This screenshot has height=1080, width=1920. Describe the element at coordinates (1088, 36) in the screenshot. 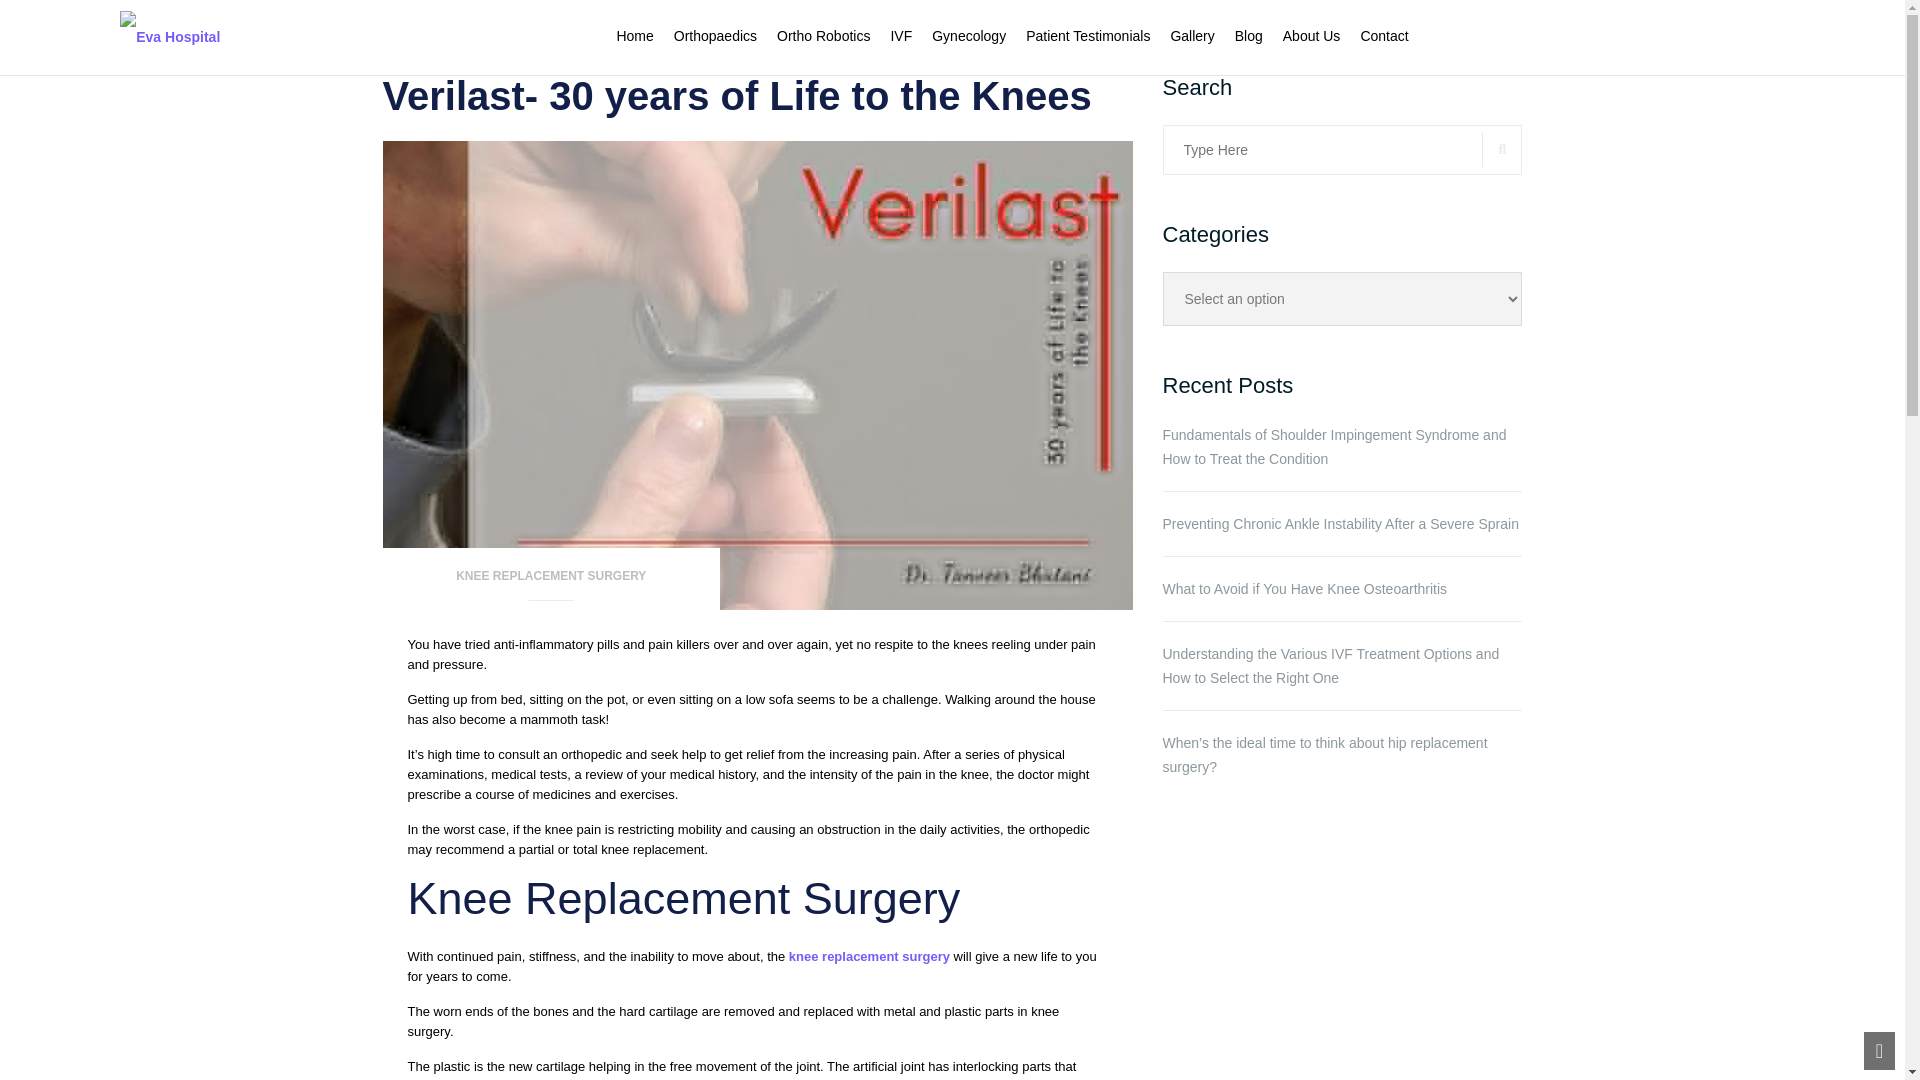

I see `Patient testimonials` at that location.